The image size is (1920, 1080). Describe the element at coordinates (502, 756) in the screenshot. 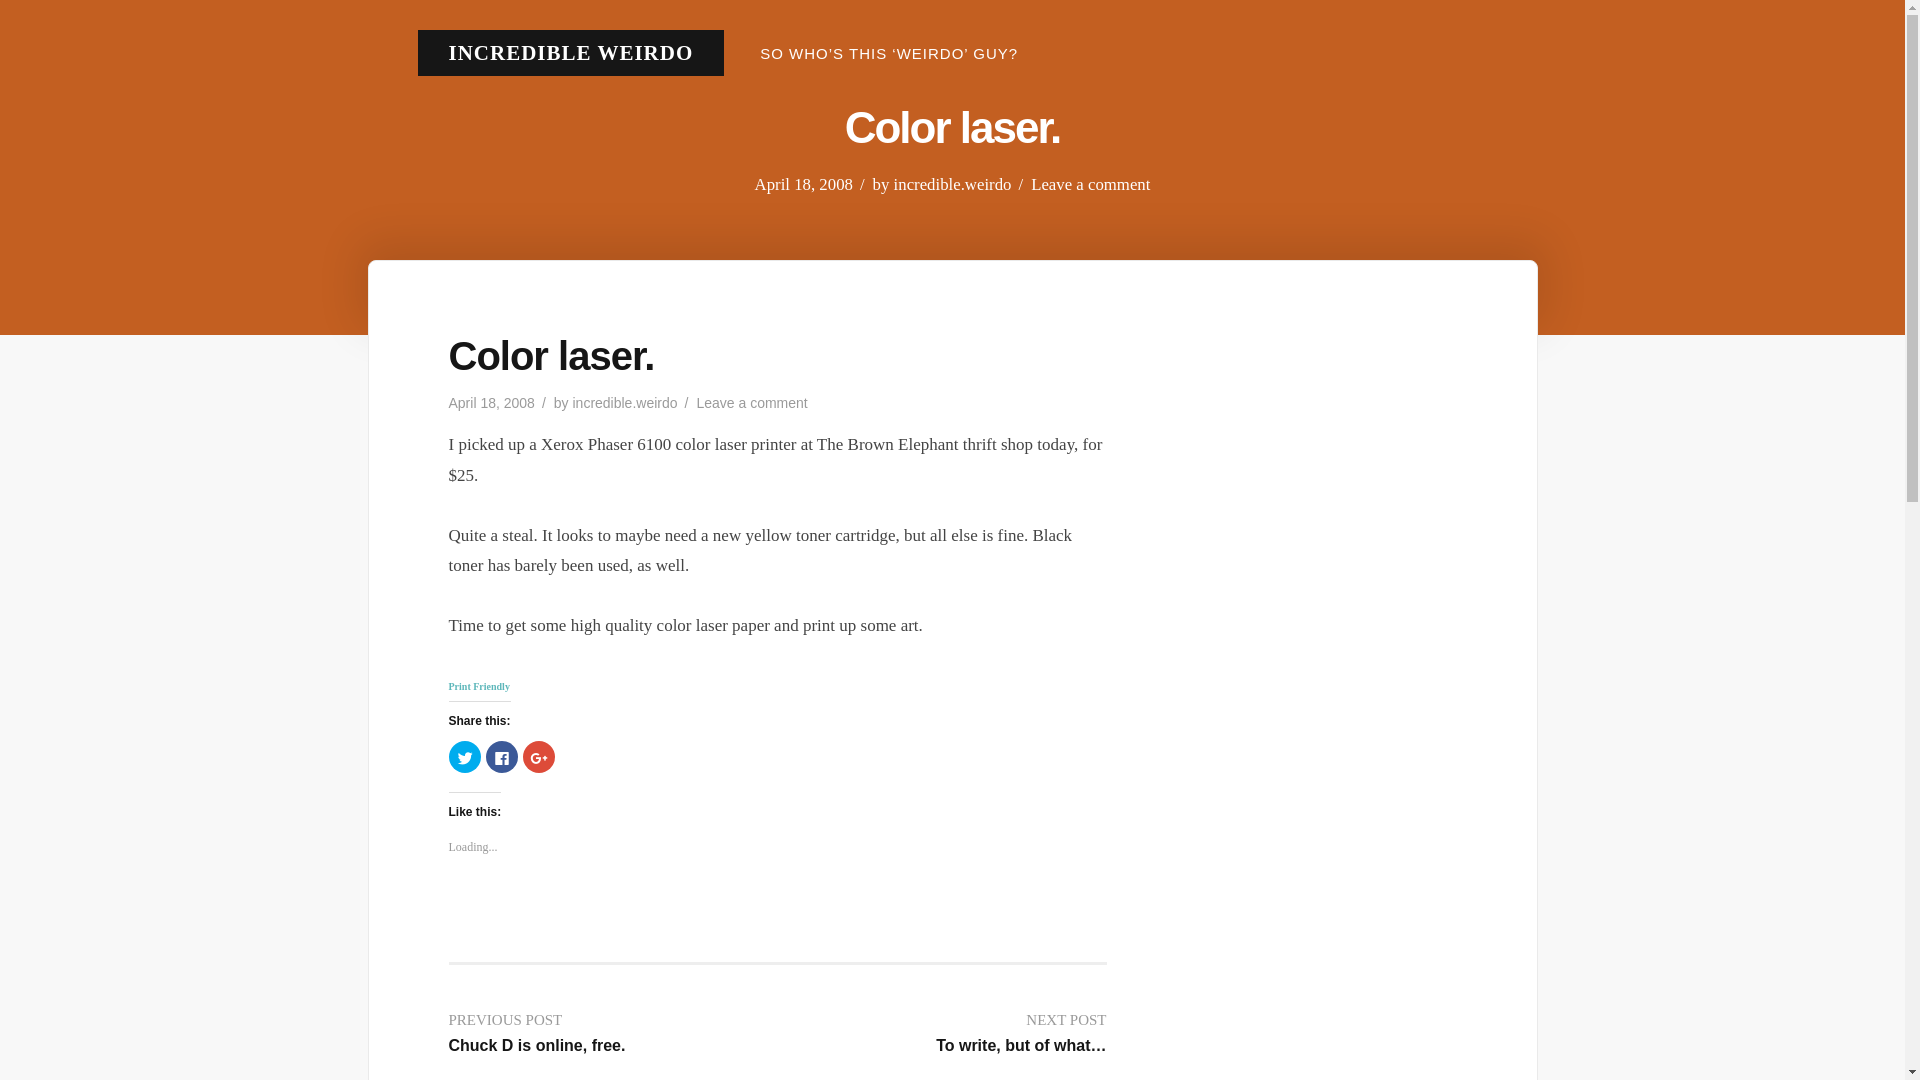

I see `Click to share on Facebook` at that location.